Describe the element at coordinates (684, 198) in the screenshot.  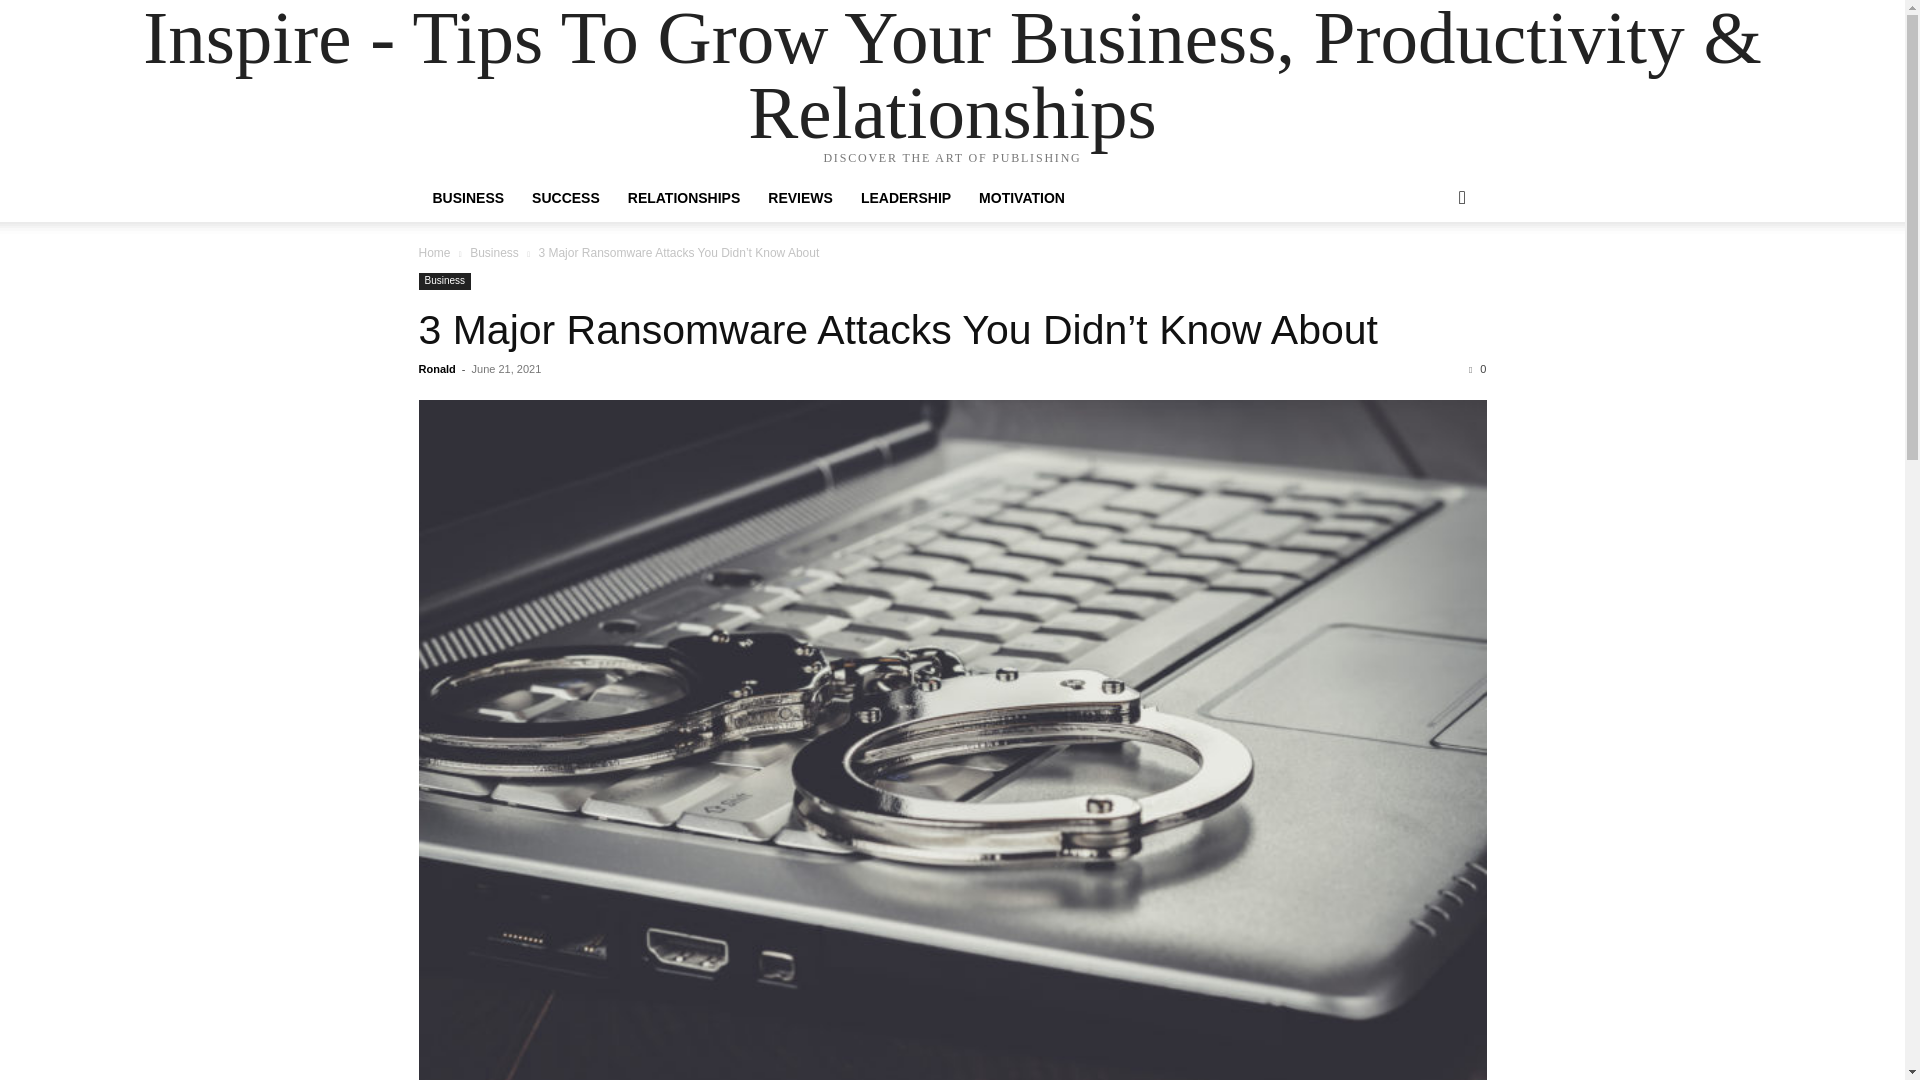
I see `RELATIONSHIPS` at that location.